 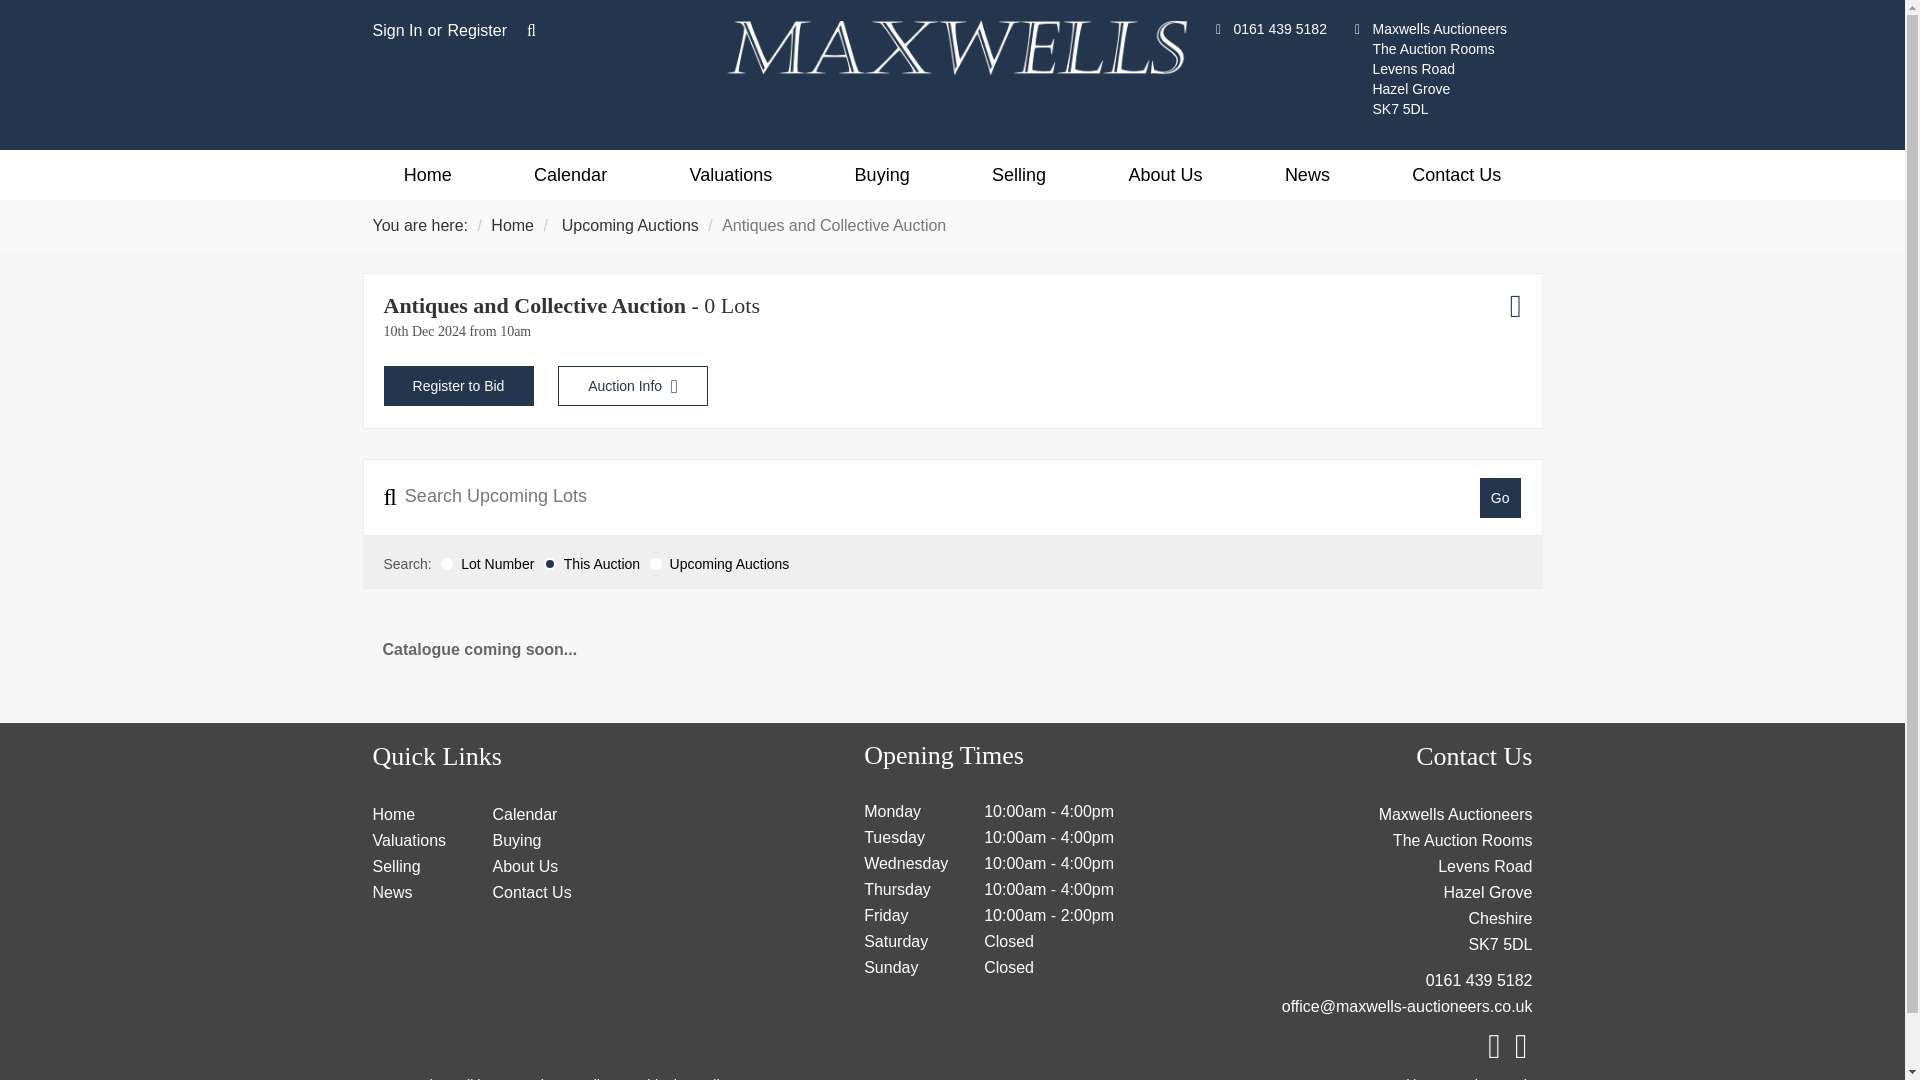 What do you see at coordinates (630, 226) in the screenshot?
I see `Upcoming Auctions` at bounding box center [630, 226].